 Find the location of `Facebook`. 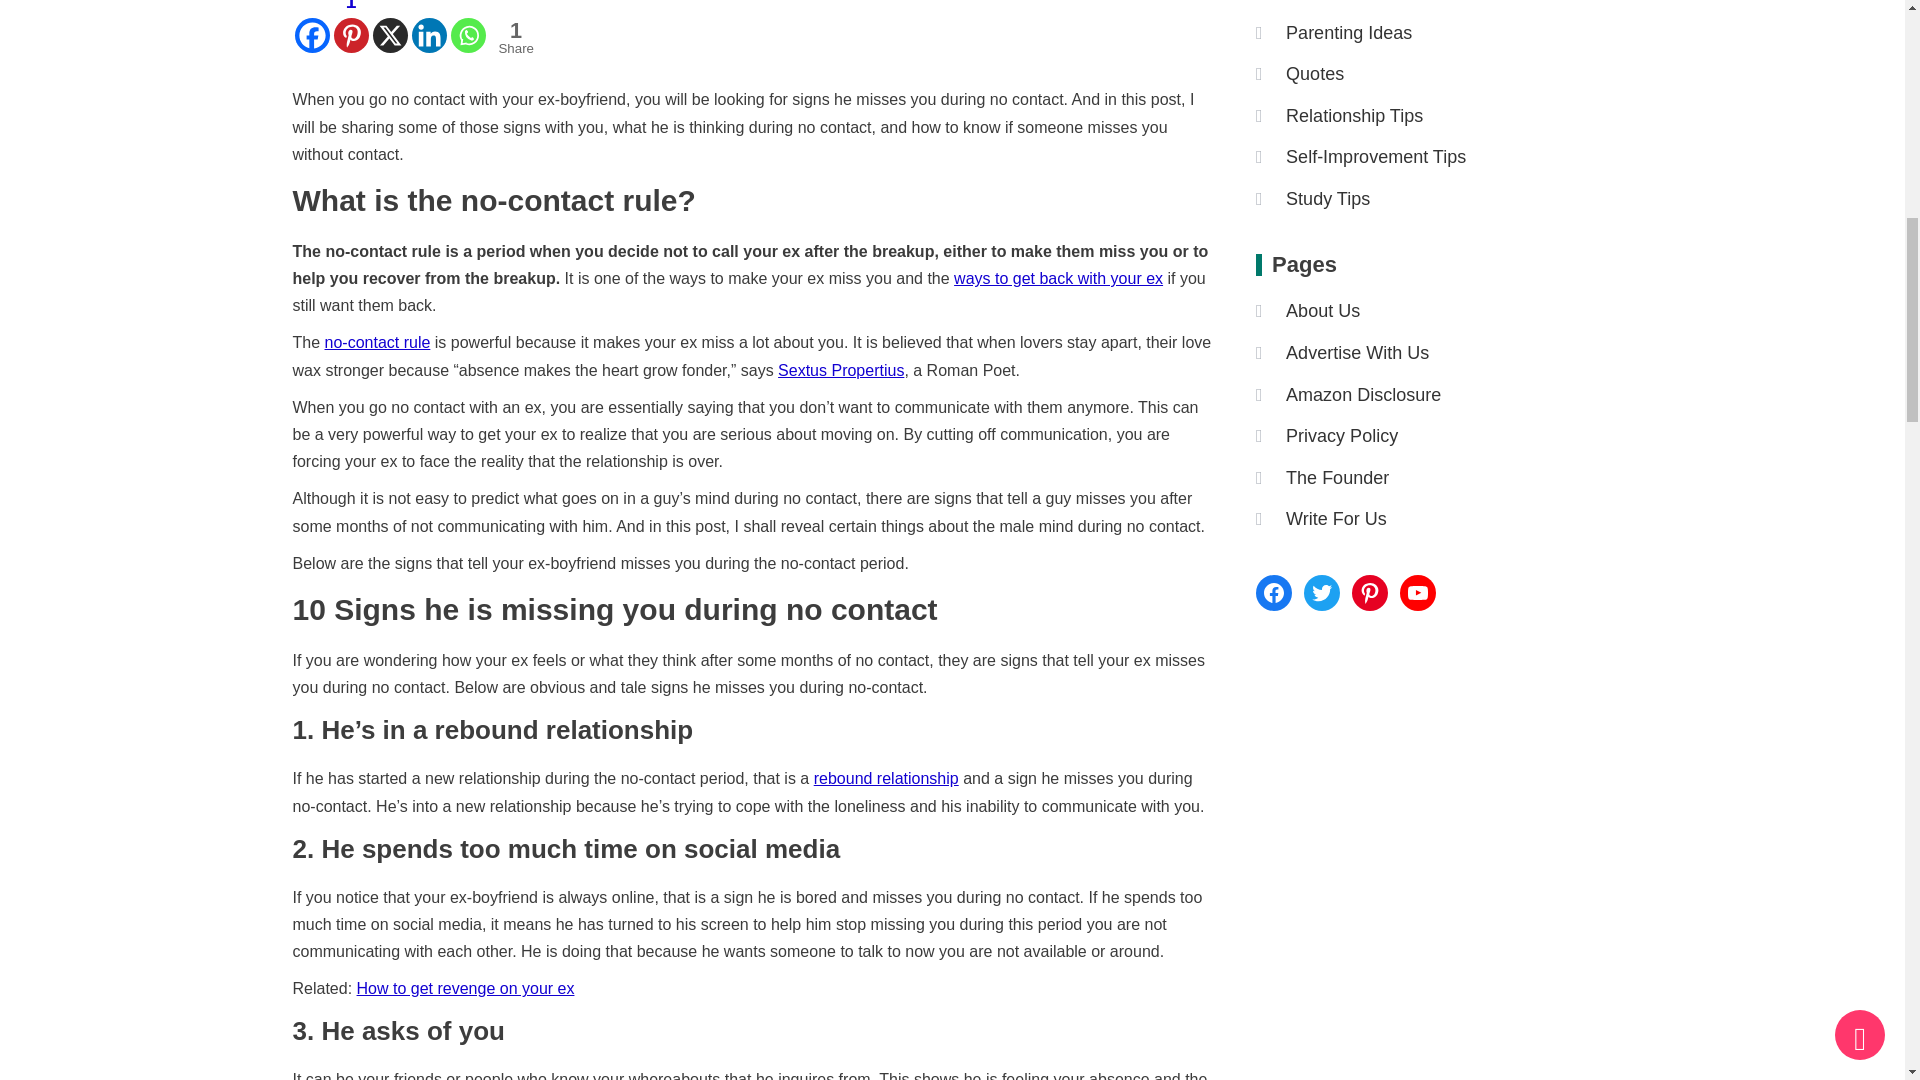

Facebook is located at coordinates (512, 29).